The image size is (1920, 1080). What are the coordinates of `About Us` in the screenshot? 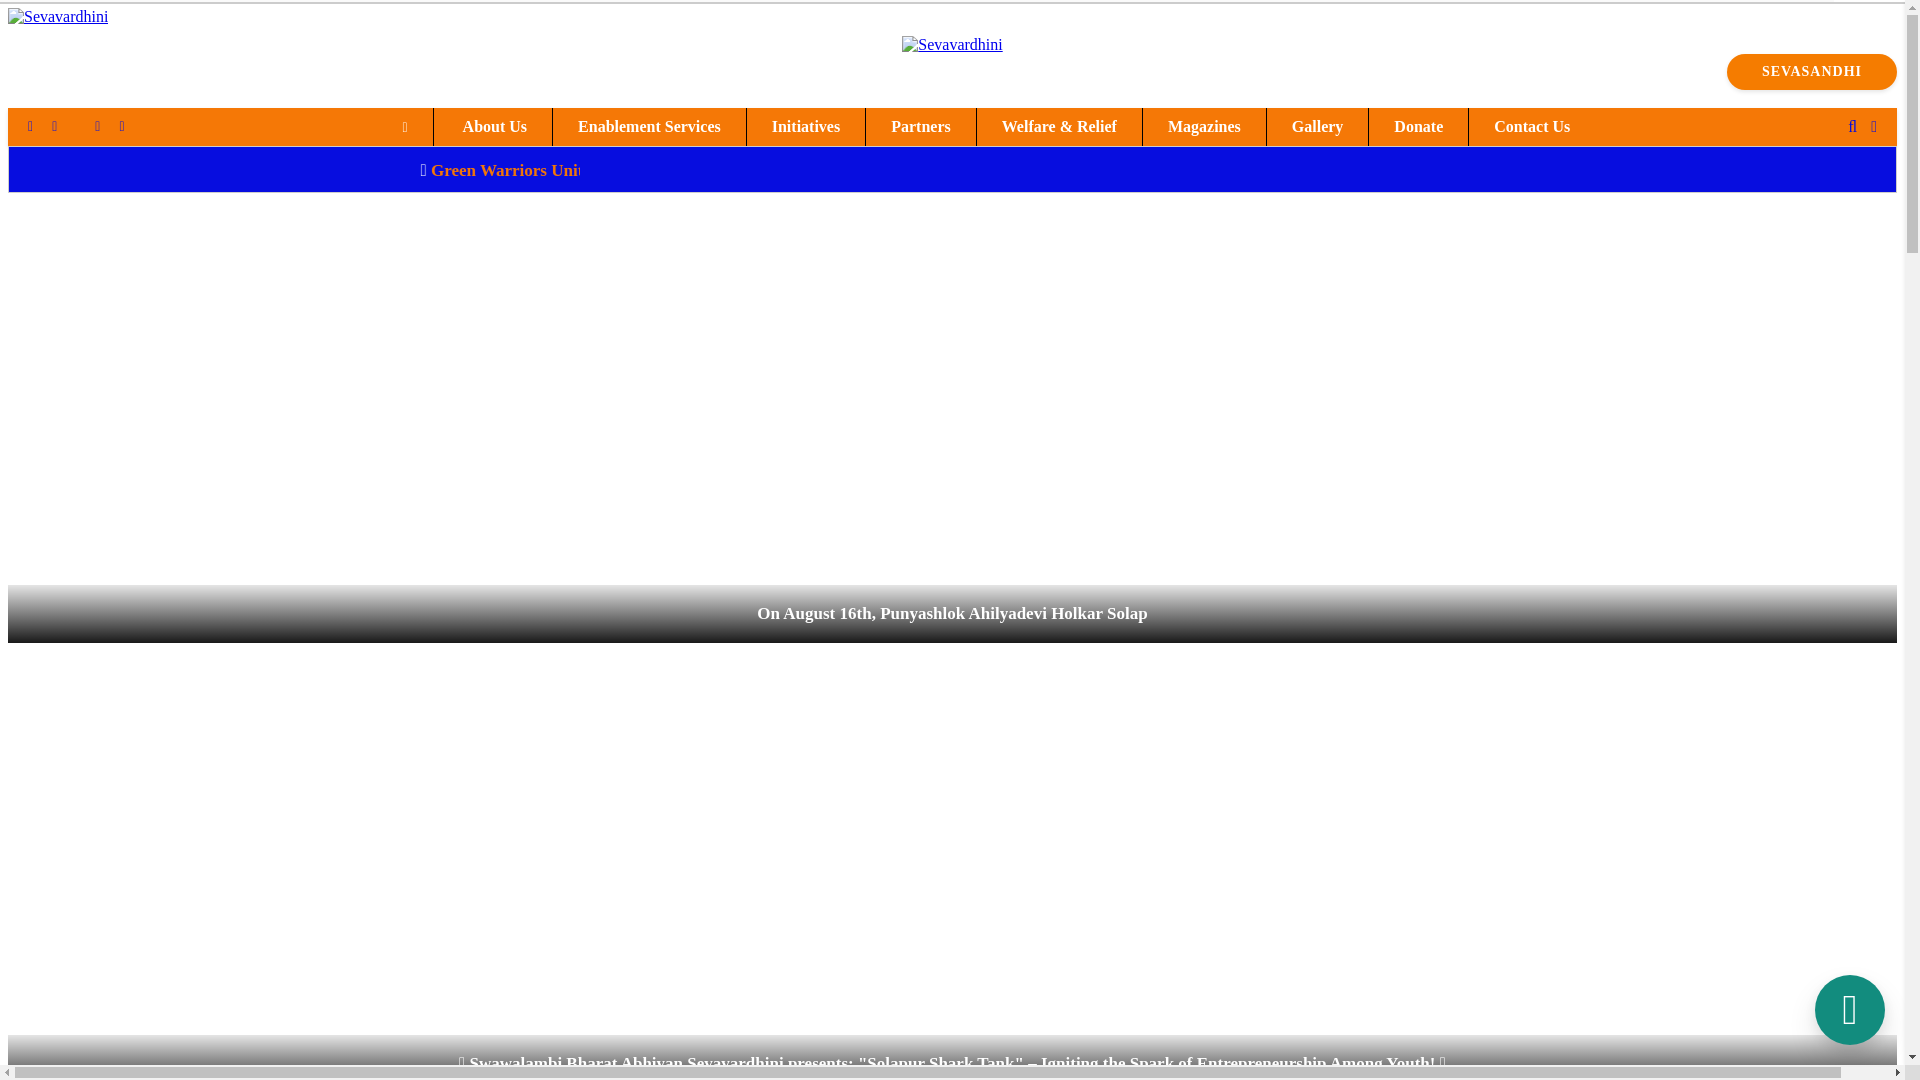 It's located at (494, 126).